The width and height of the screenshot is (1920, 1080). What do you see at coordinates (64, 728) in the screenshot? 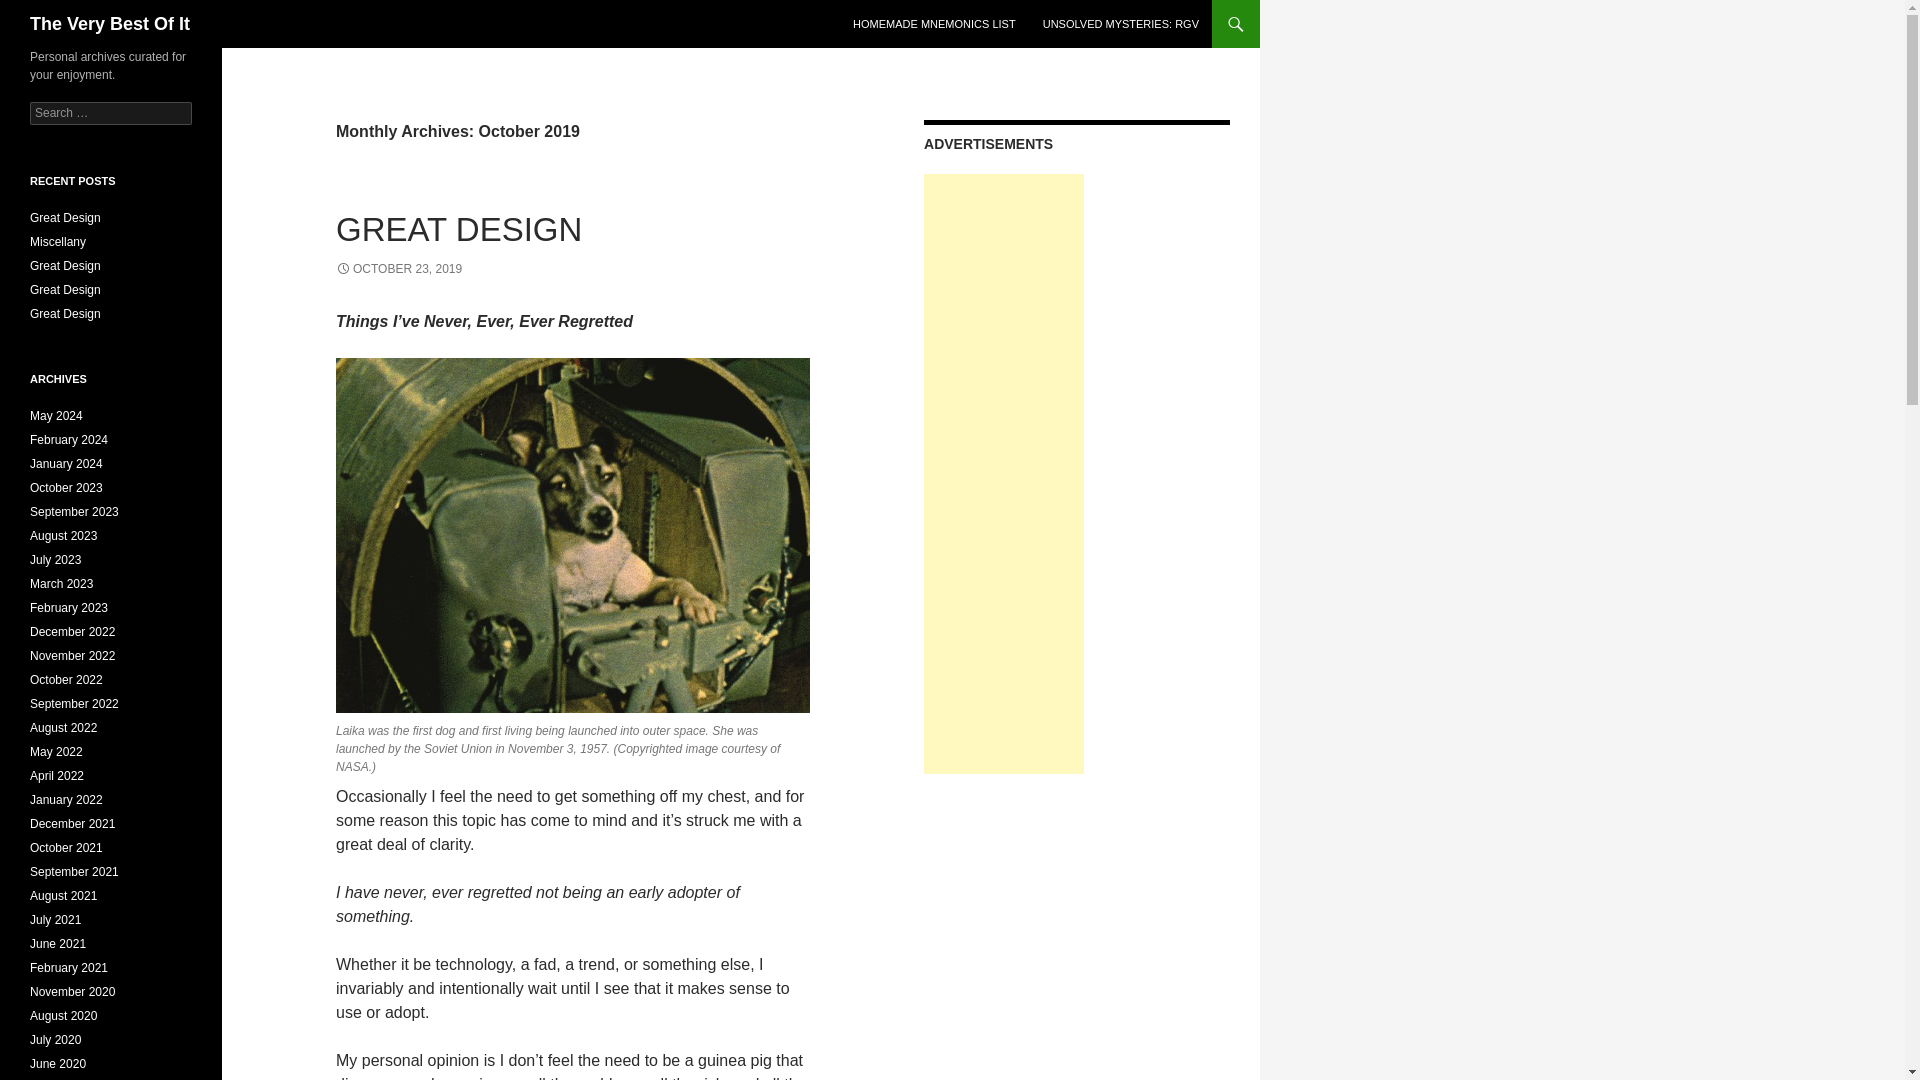
I see `August 2022` at bounding box center [64, 728].